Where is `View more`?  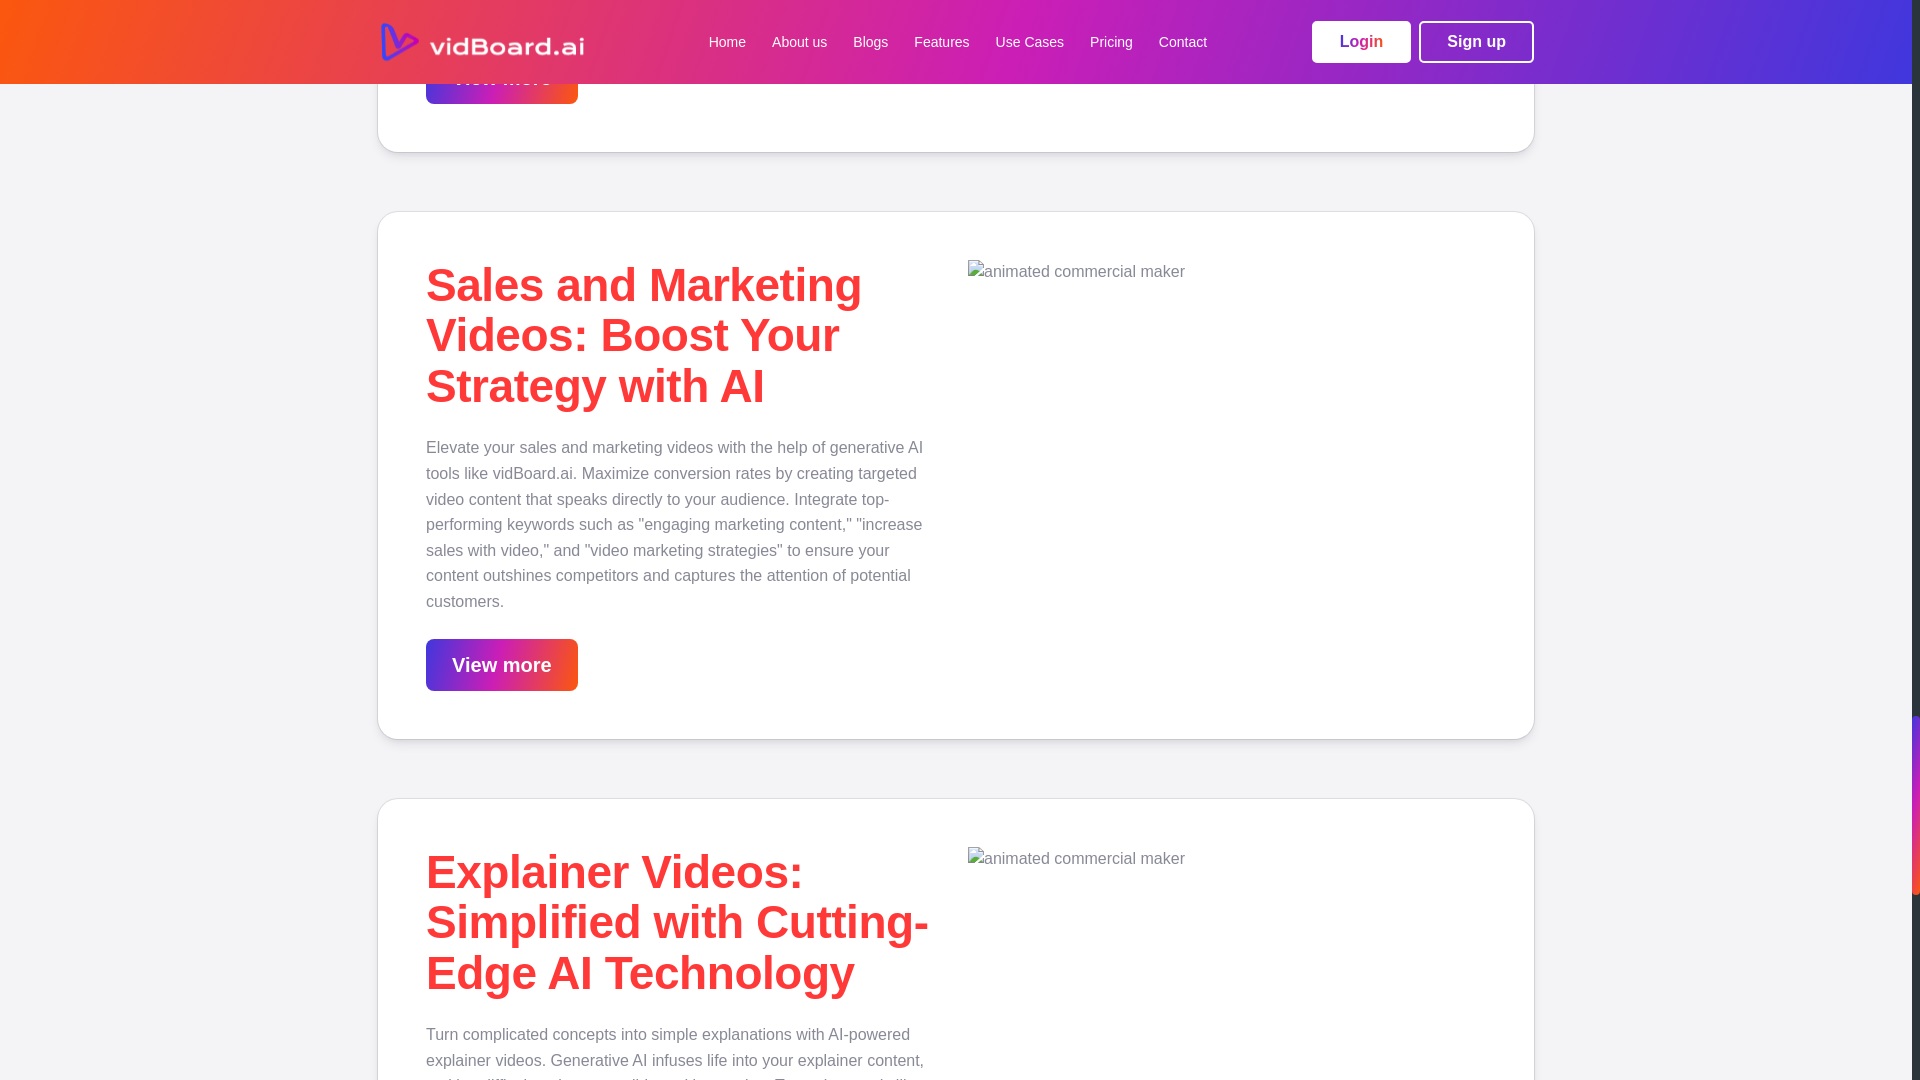 View more is located at coordinates (502, 666).